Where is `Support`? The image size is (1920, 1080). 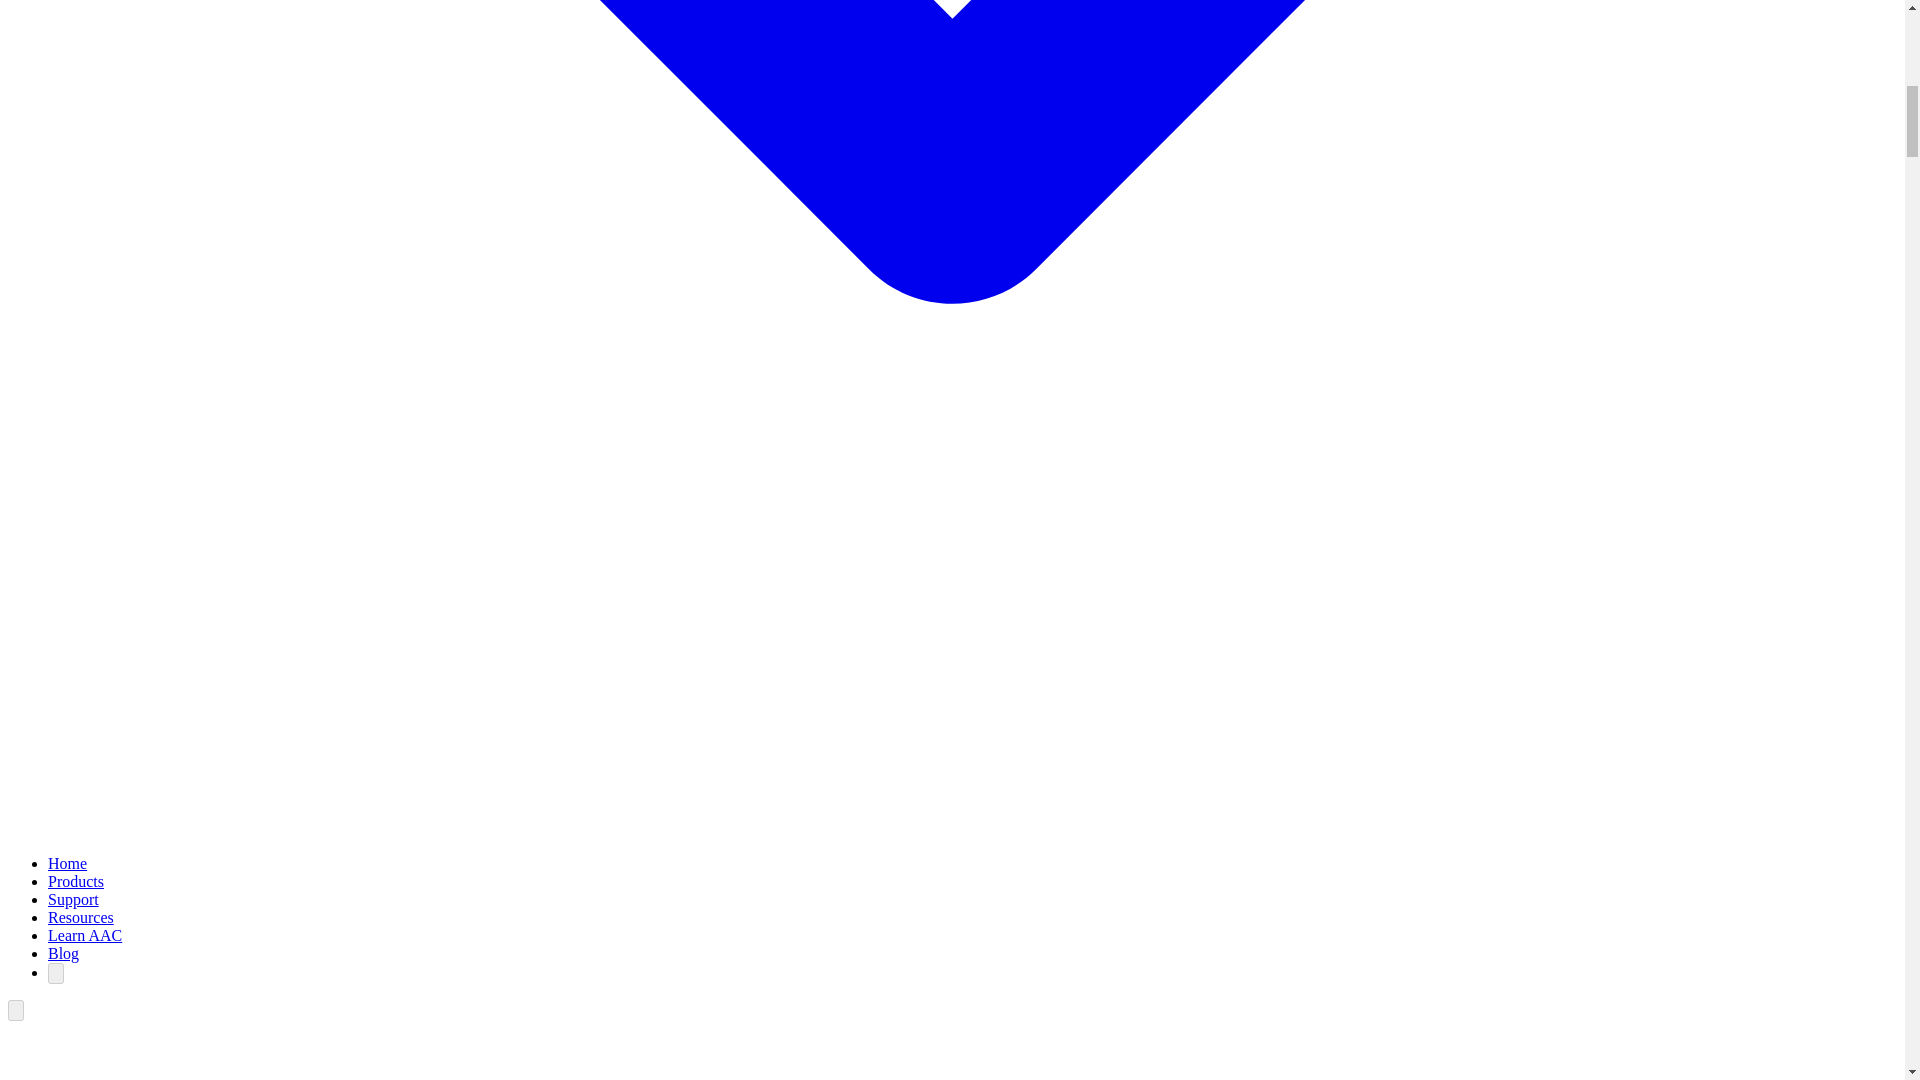
Support is located at coordinates (74, 900).